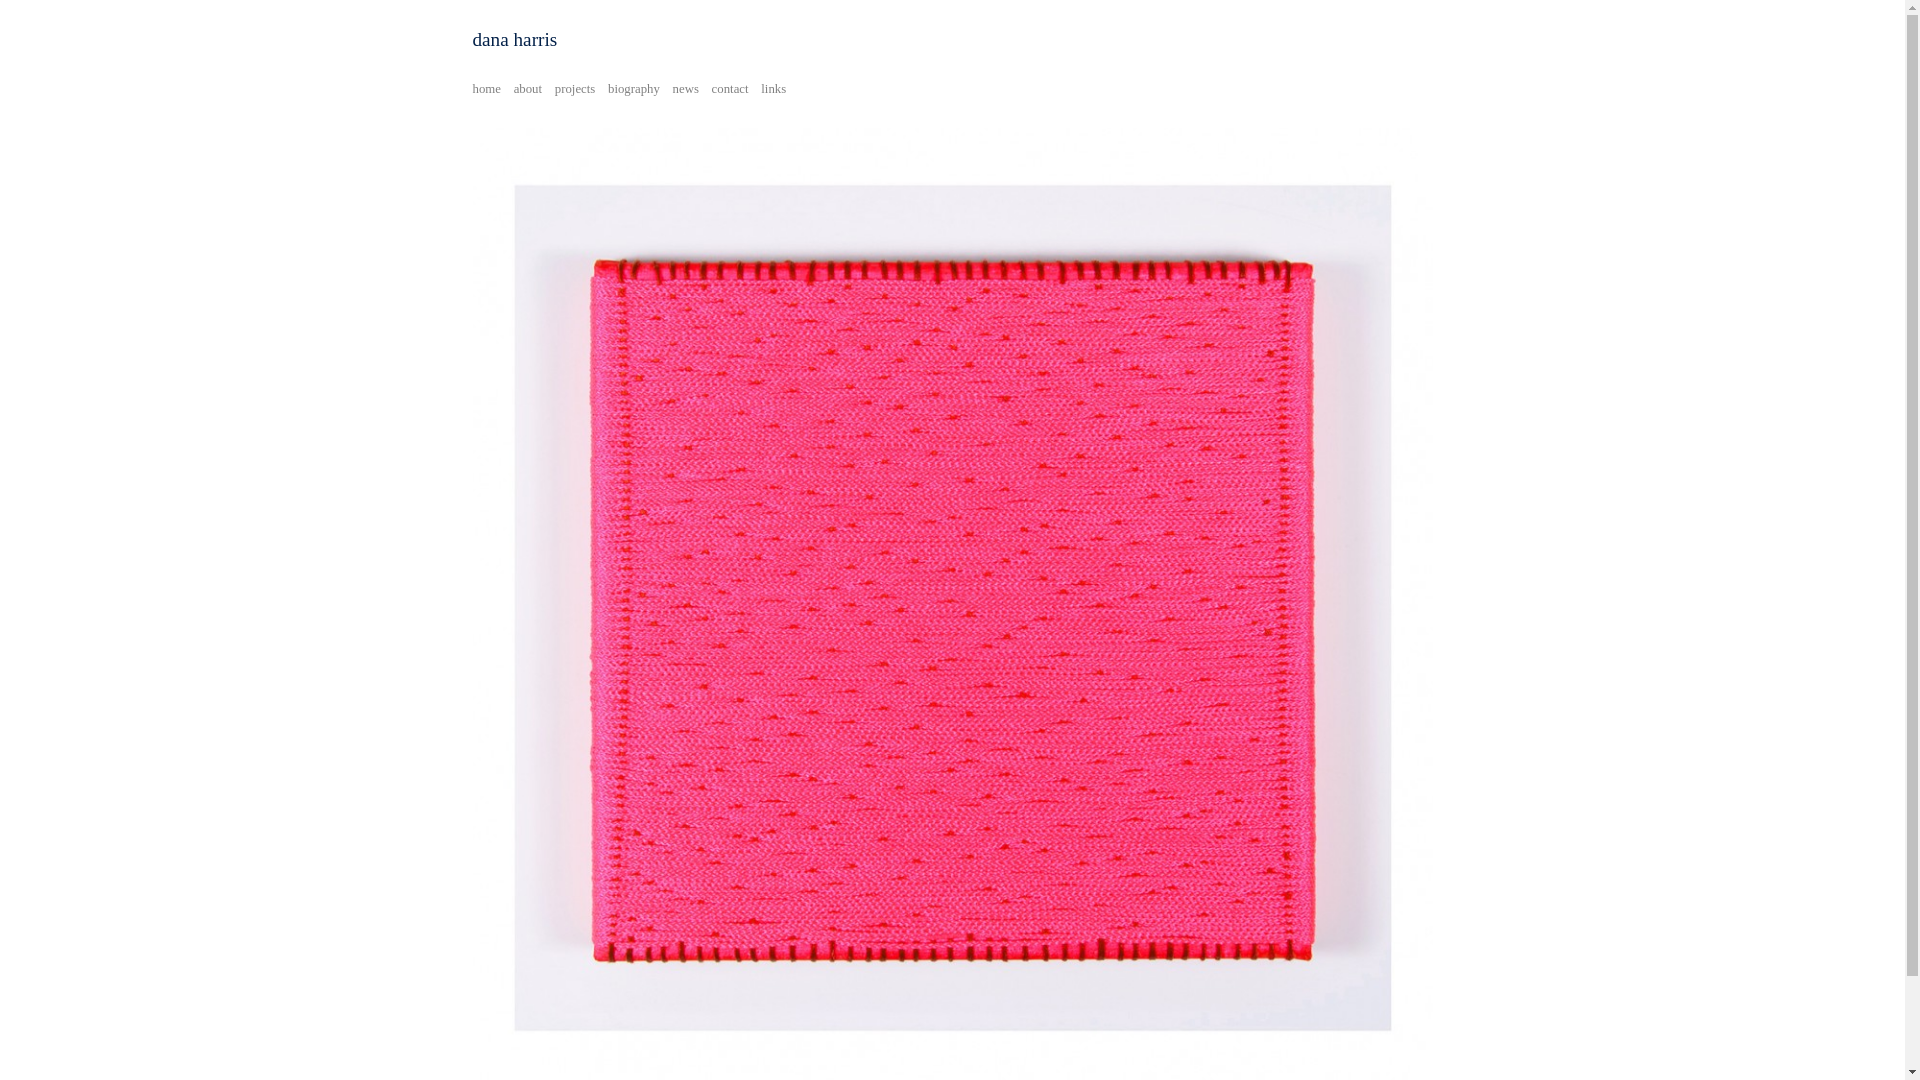 The image size is (1920, 1080). What do you see at coordinates (528, 89) in the screenshot?
I see `about` at bounding box center [528, 89].